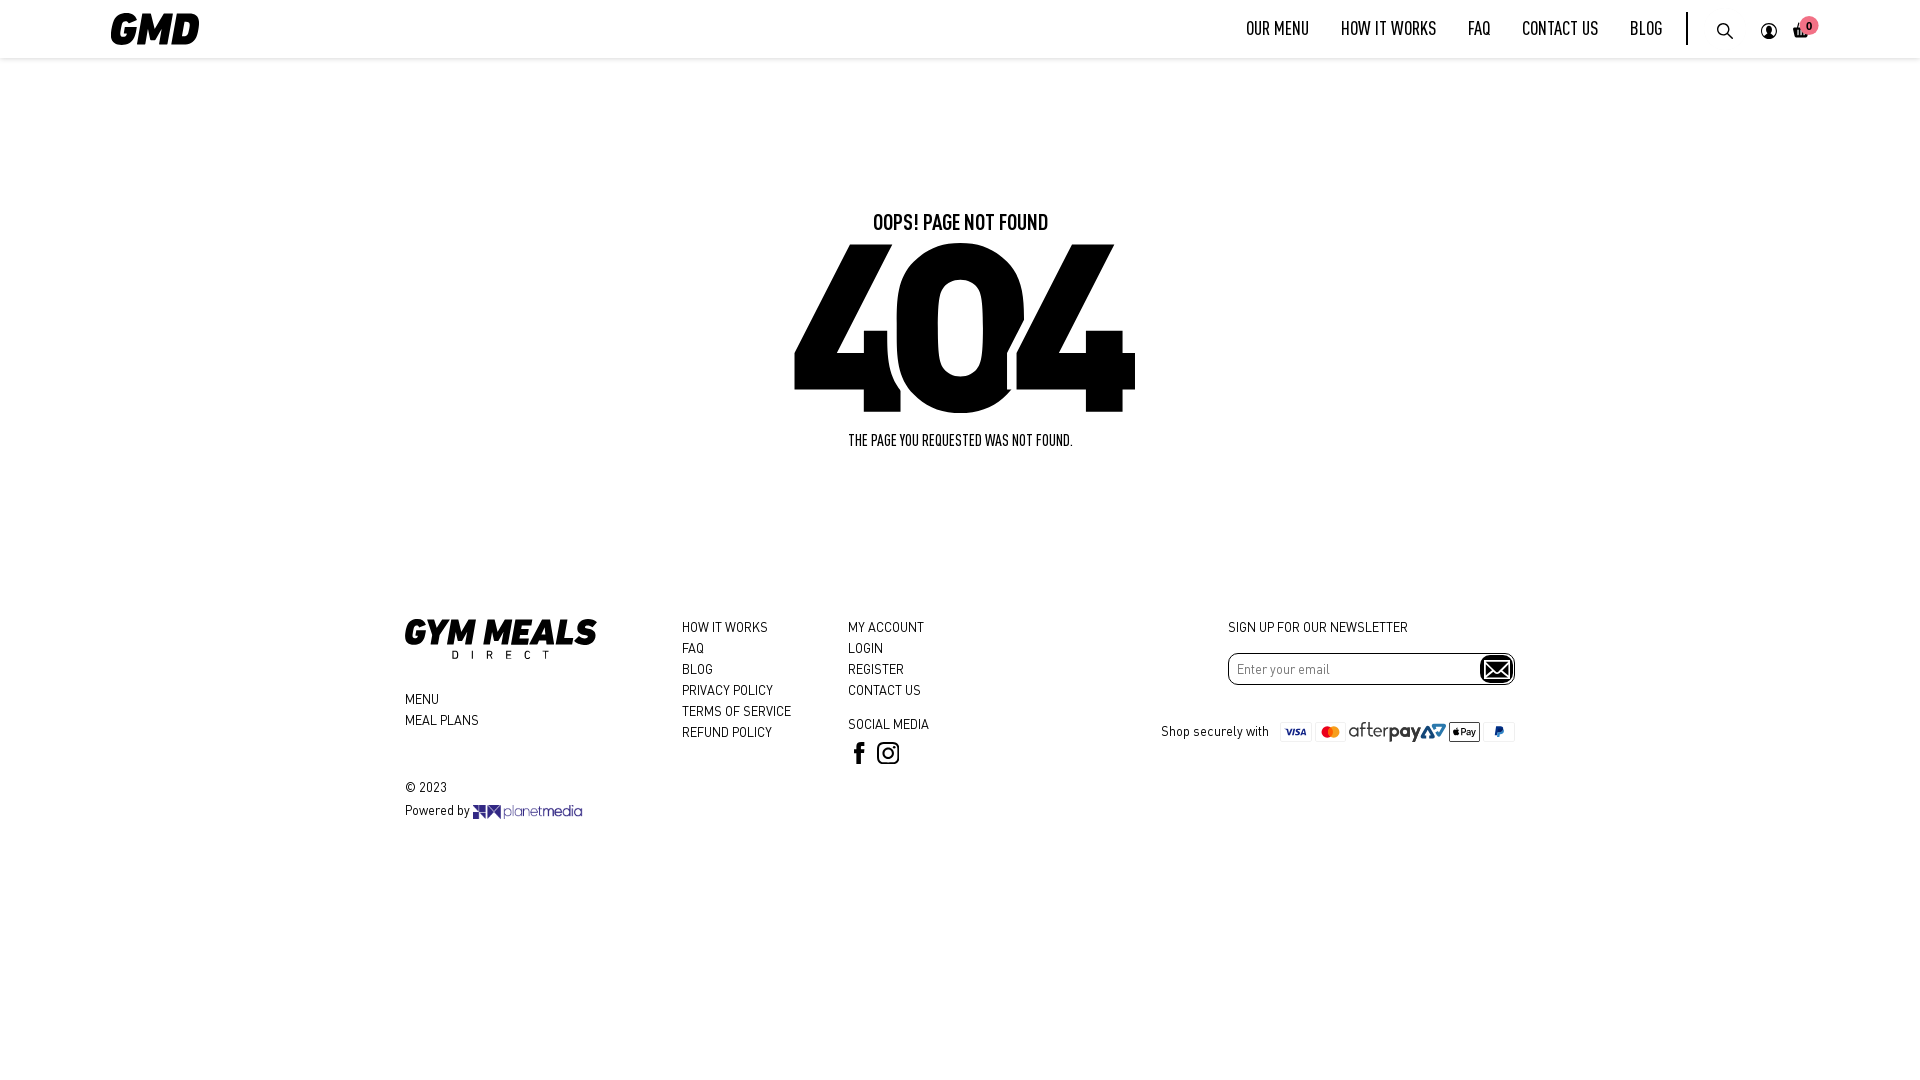  I want to click on MENU, so click(422, 699).